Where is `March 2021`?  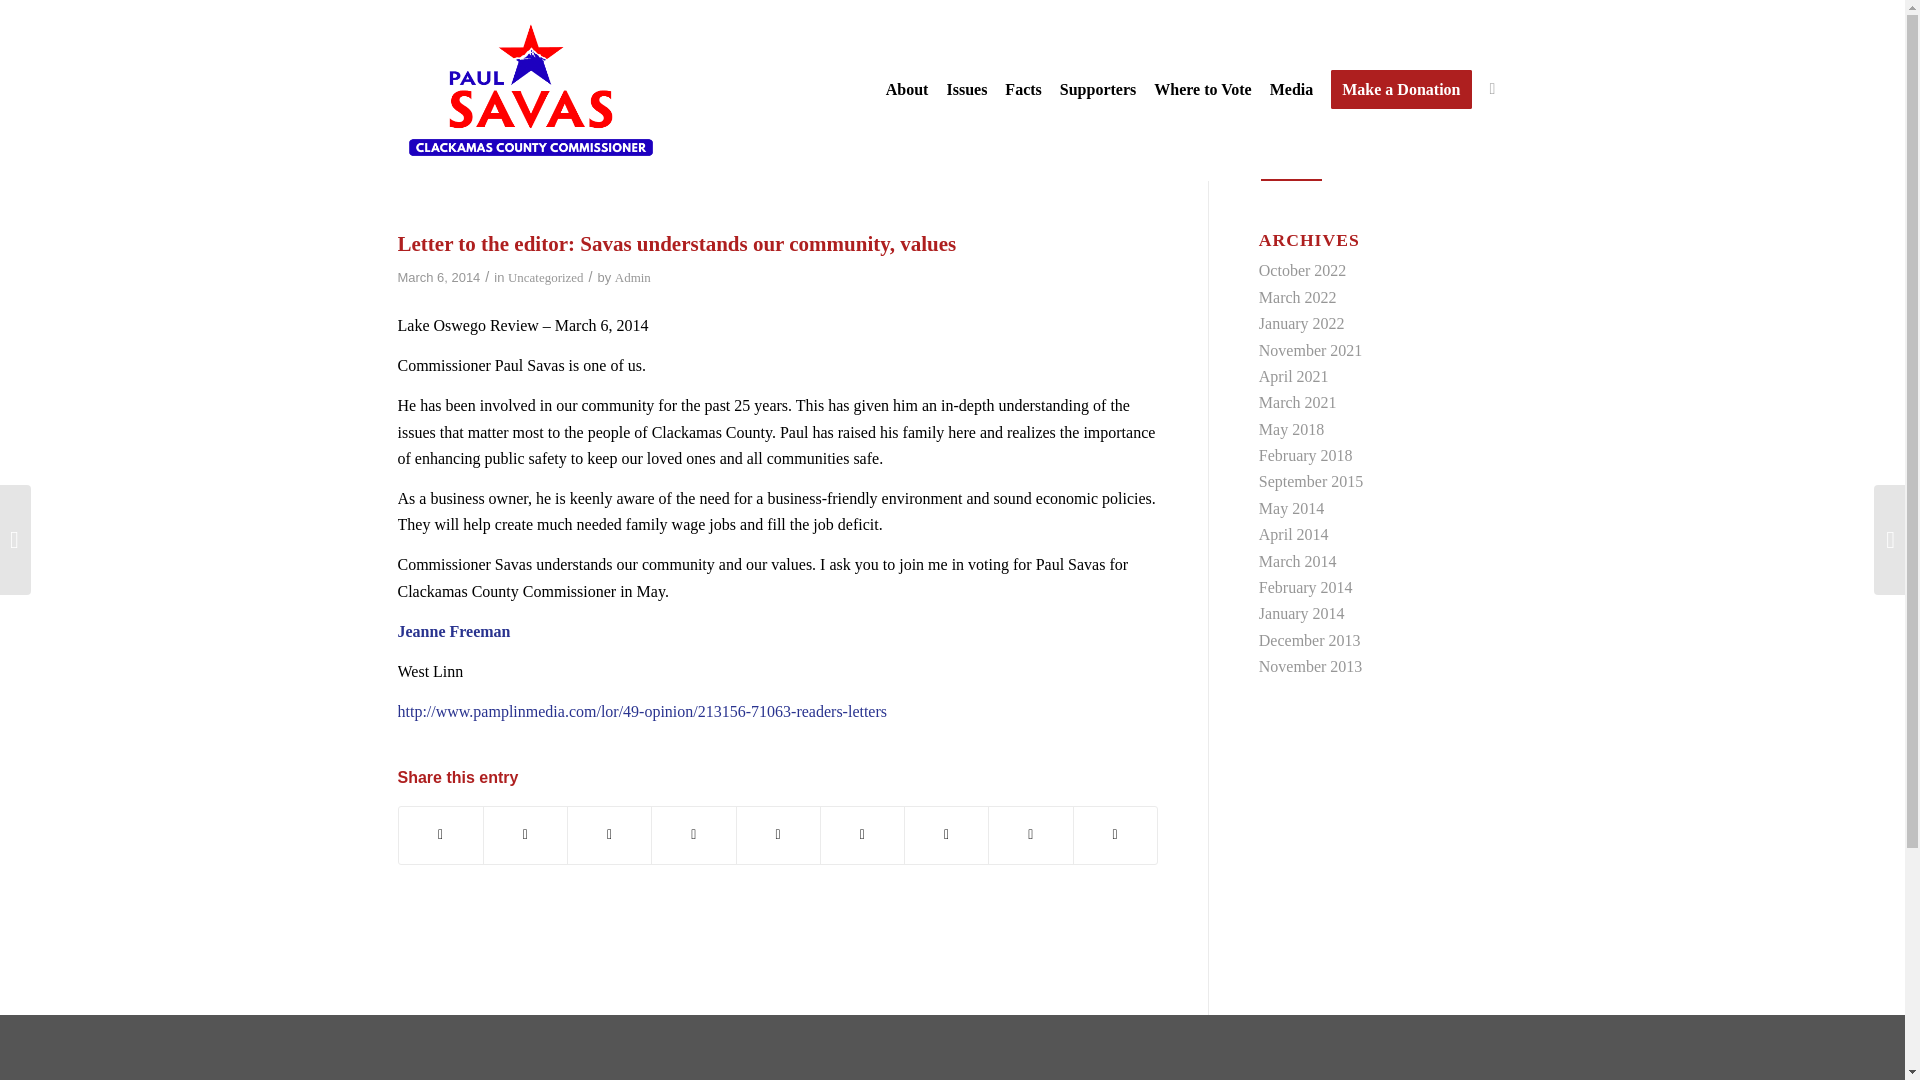 March 2021 is located at coordinates (1298, 402).